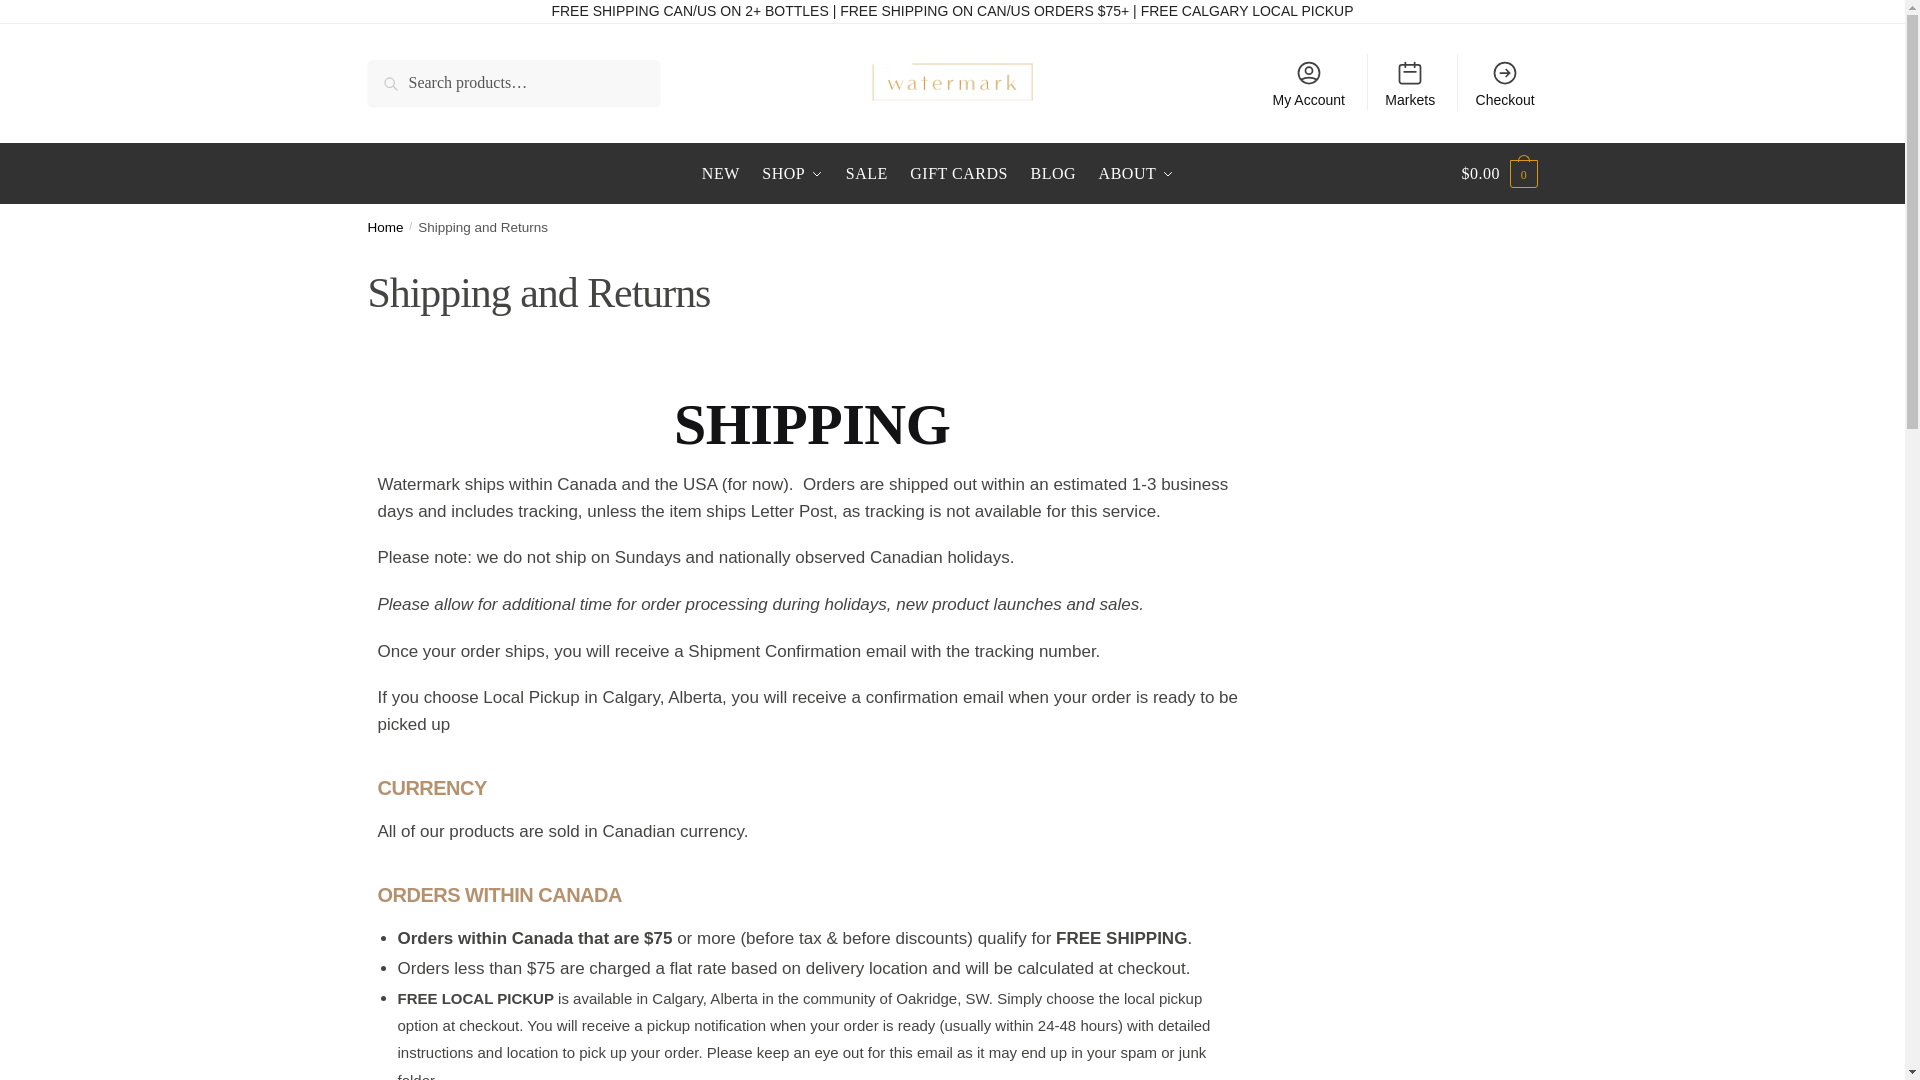  I want to click on View your shopping cart, so click(1499, 174).